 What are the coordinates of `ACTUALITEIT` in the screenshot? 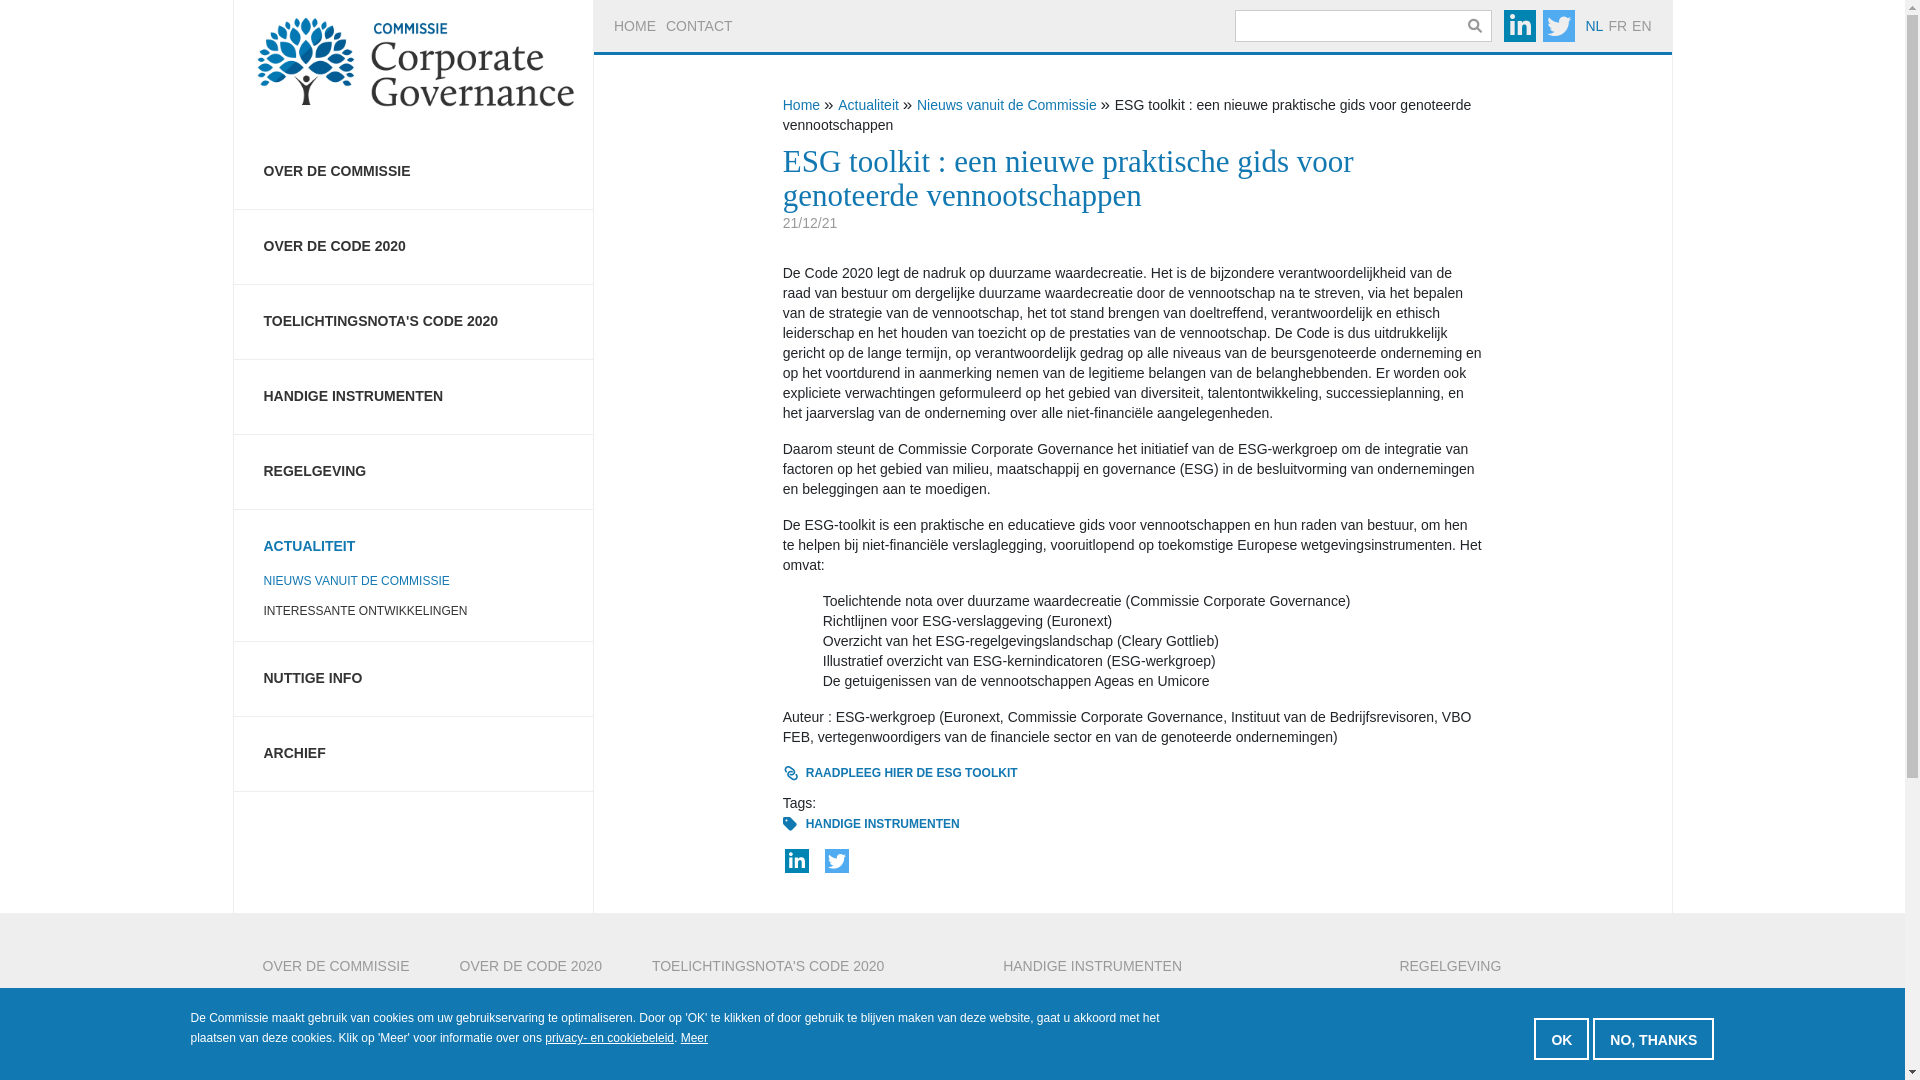 It's located at (414, 538).